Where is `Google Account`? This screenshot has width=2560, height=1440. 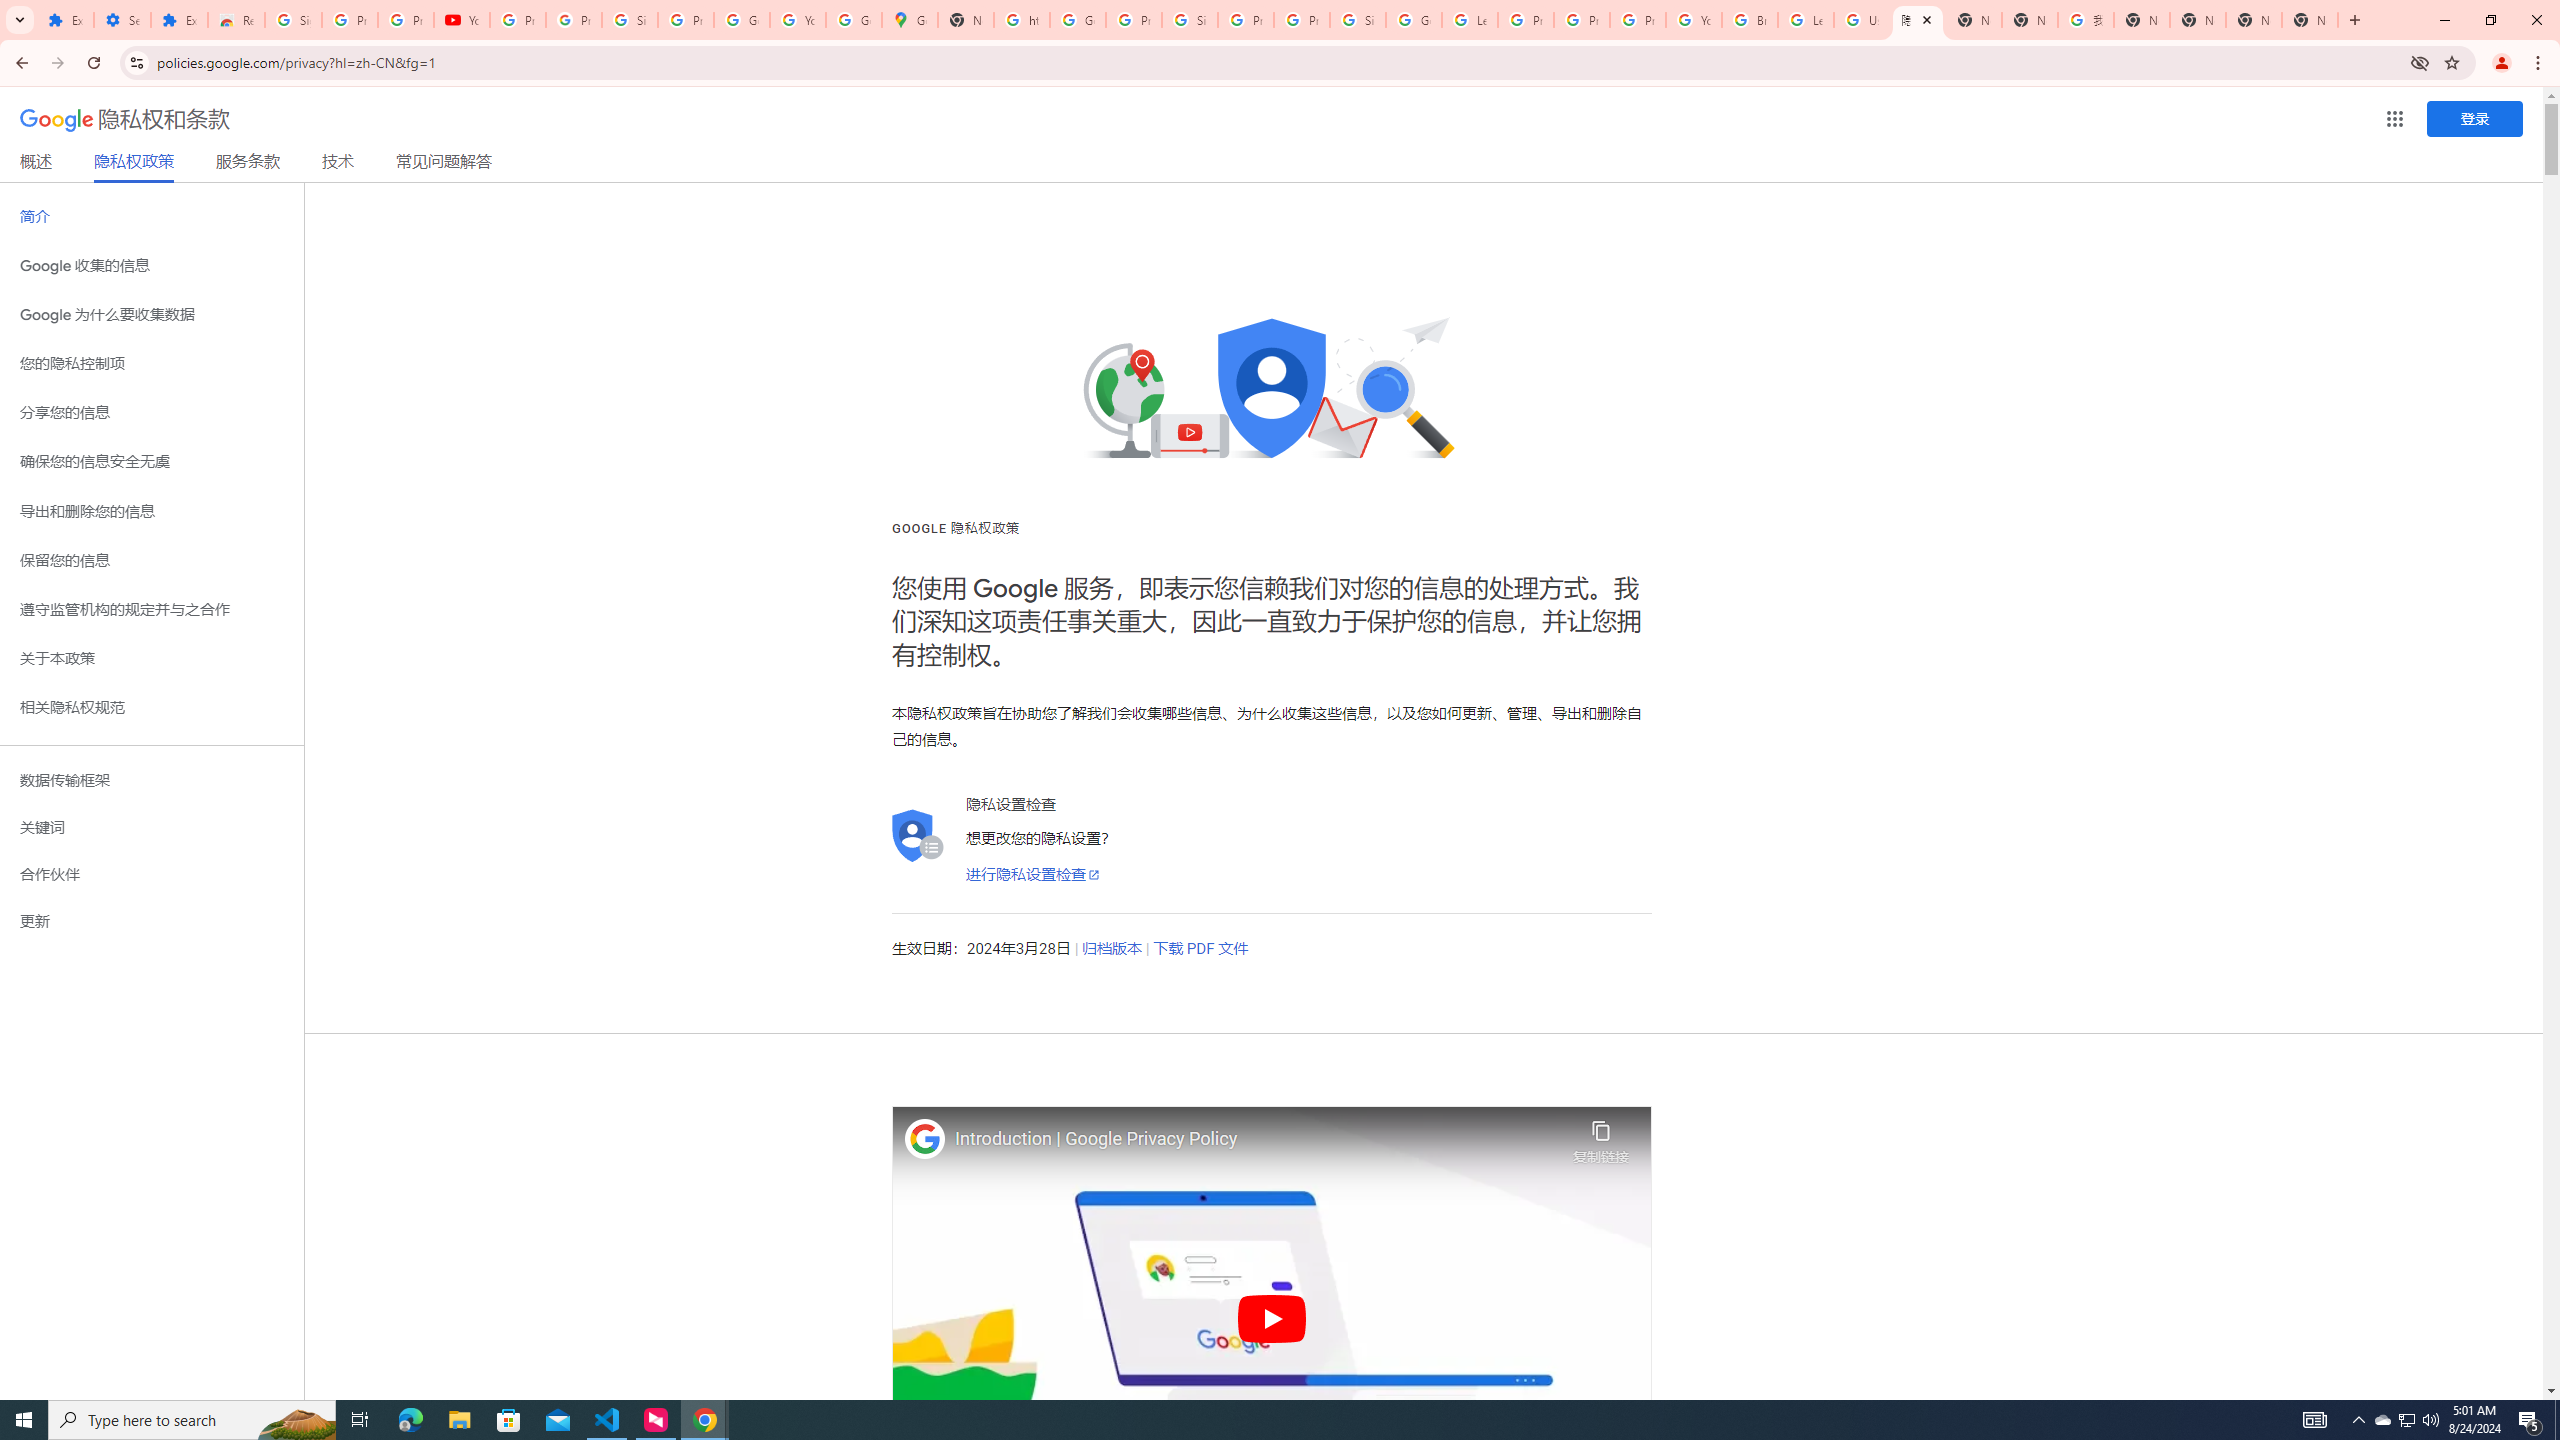
Google Account is located at coordinates (741, 20).